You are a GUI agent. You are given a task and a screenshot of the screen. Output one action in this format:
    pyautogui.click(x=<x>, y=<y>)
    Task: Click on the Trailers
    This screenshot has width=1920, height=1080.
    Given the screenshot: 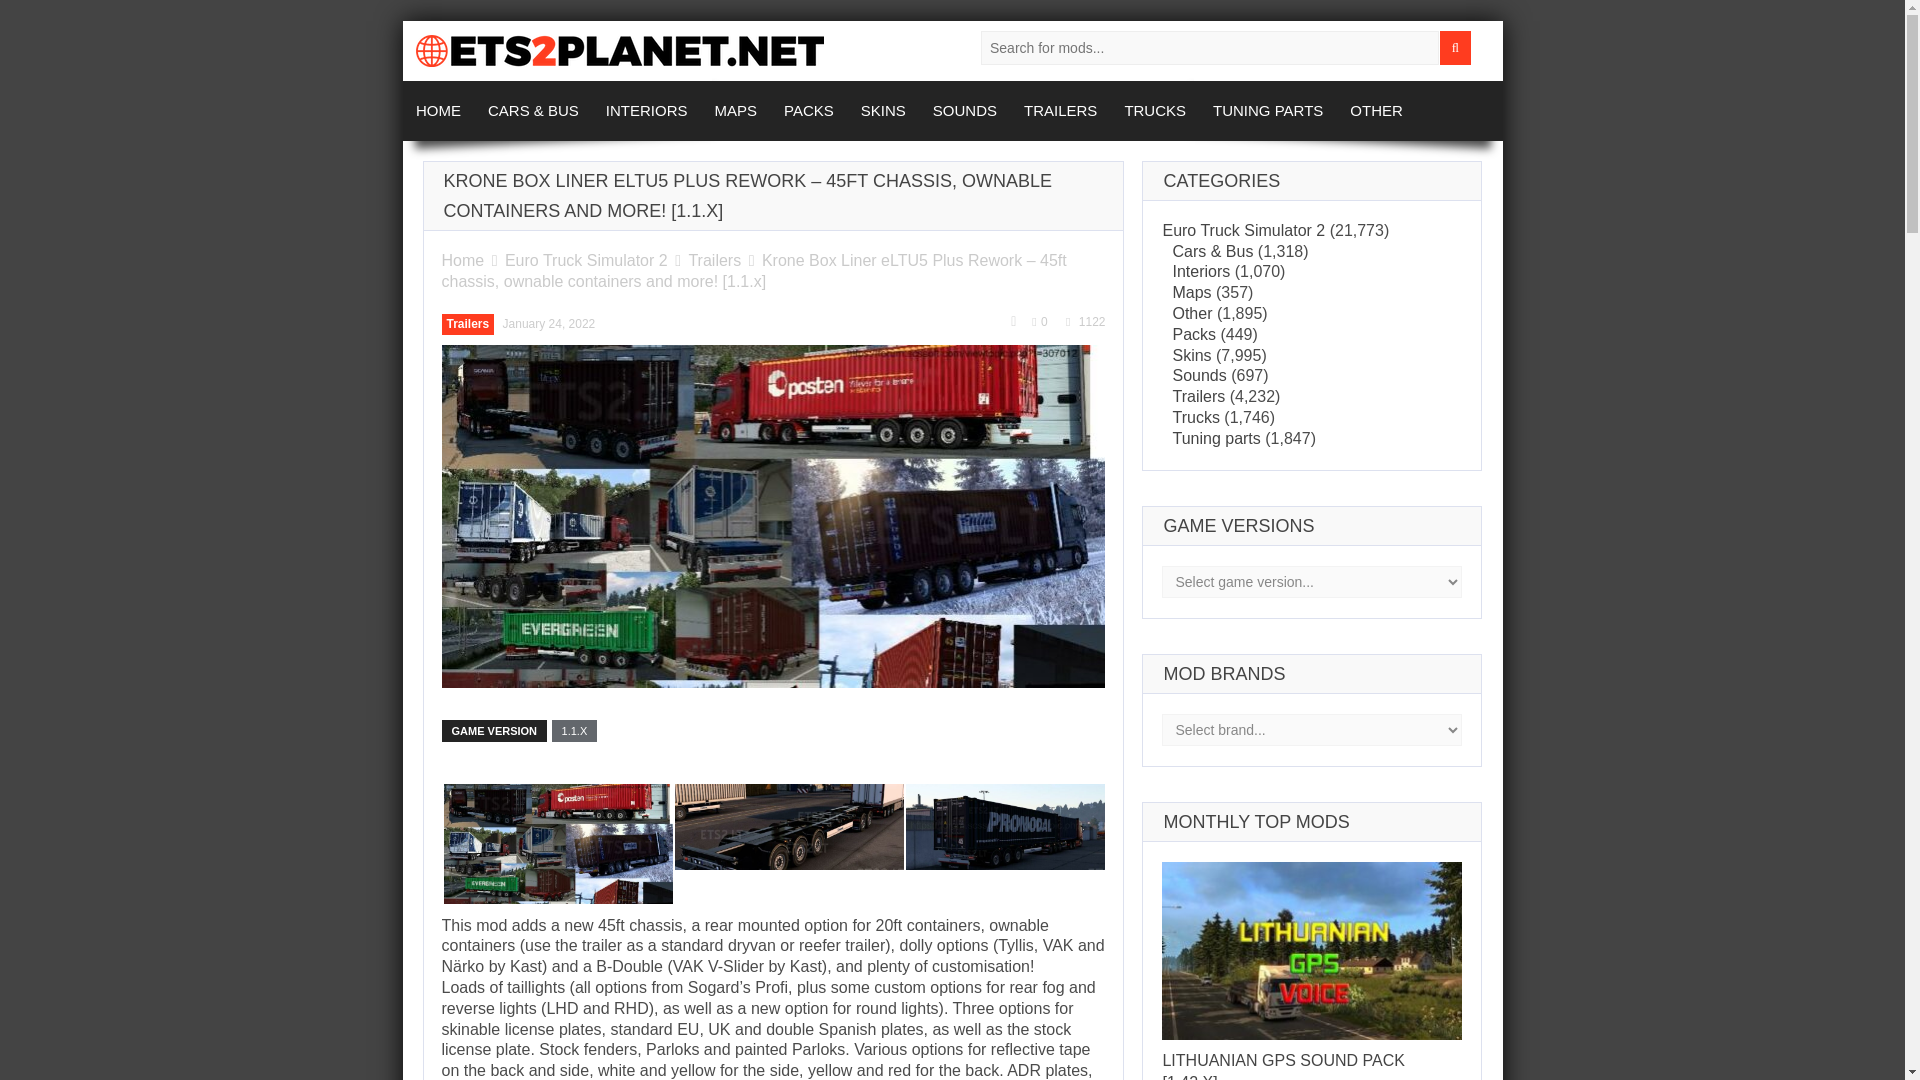 What is the action you would take?
    pyautogui.click(x=714, y=260)
    